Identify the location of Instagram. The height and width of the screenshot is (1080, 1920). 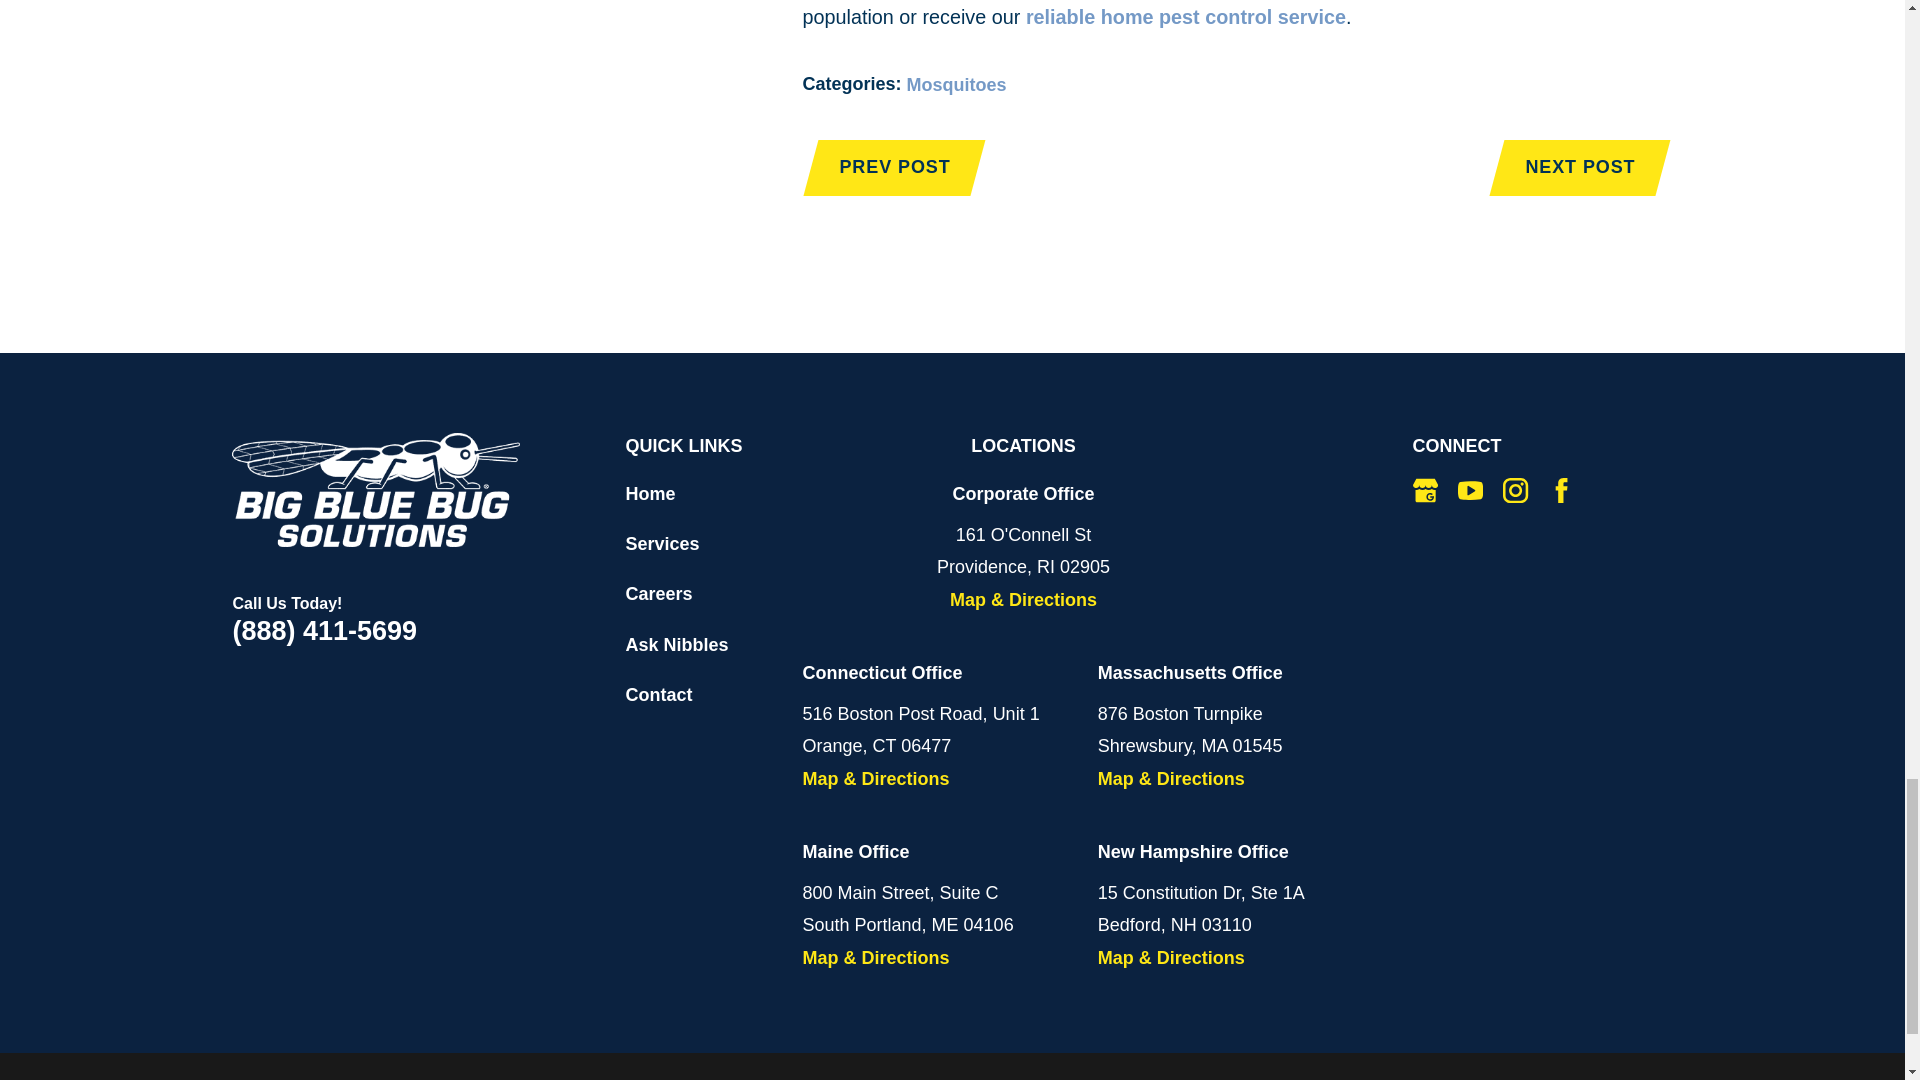
(1516, 490).